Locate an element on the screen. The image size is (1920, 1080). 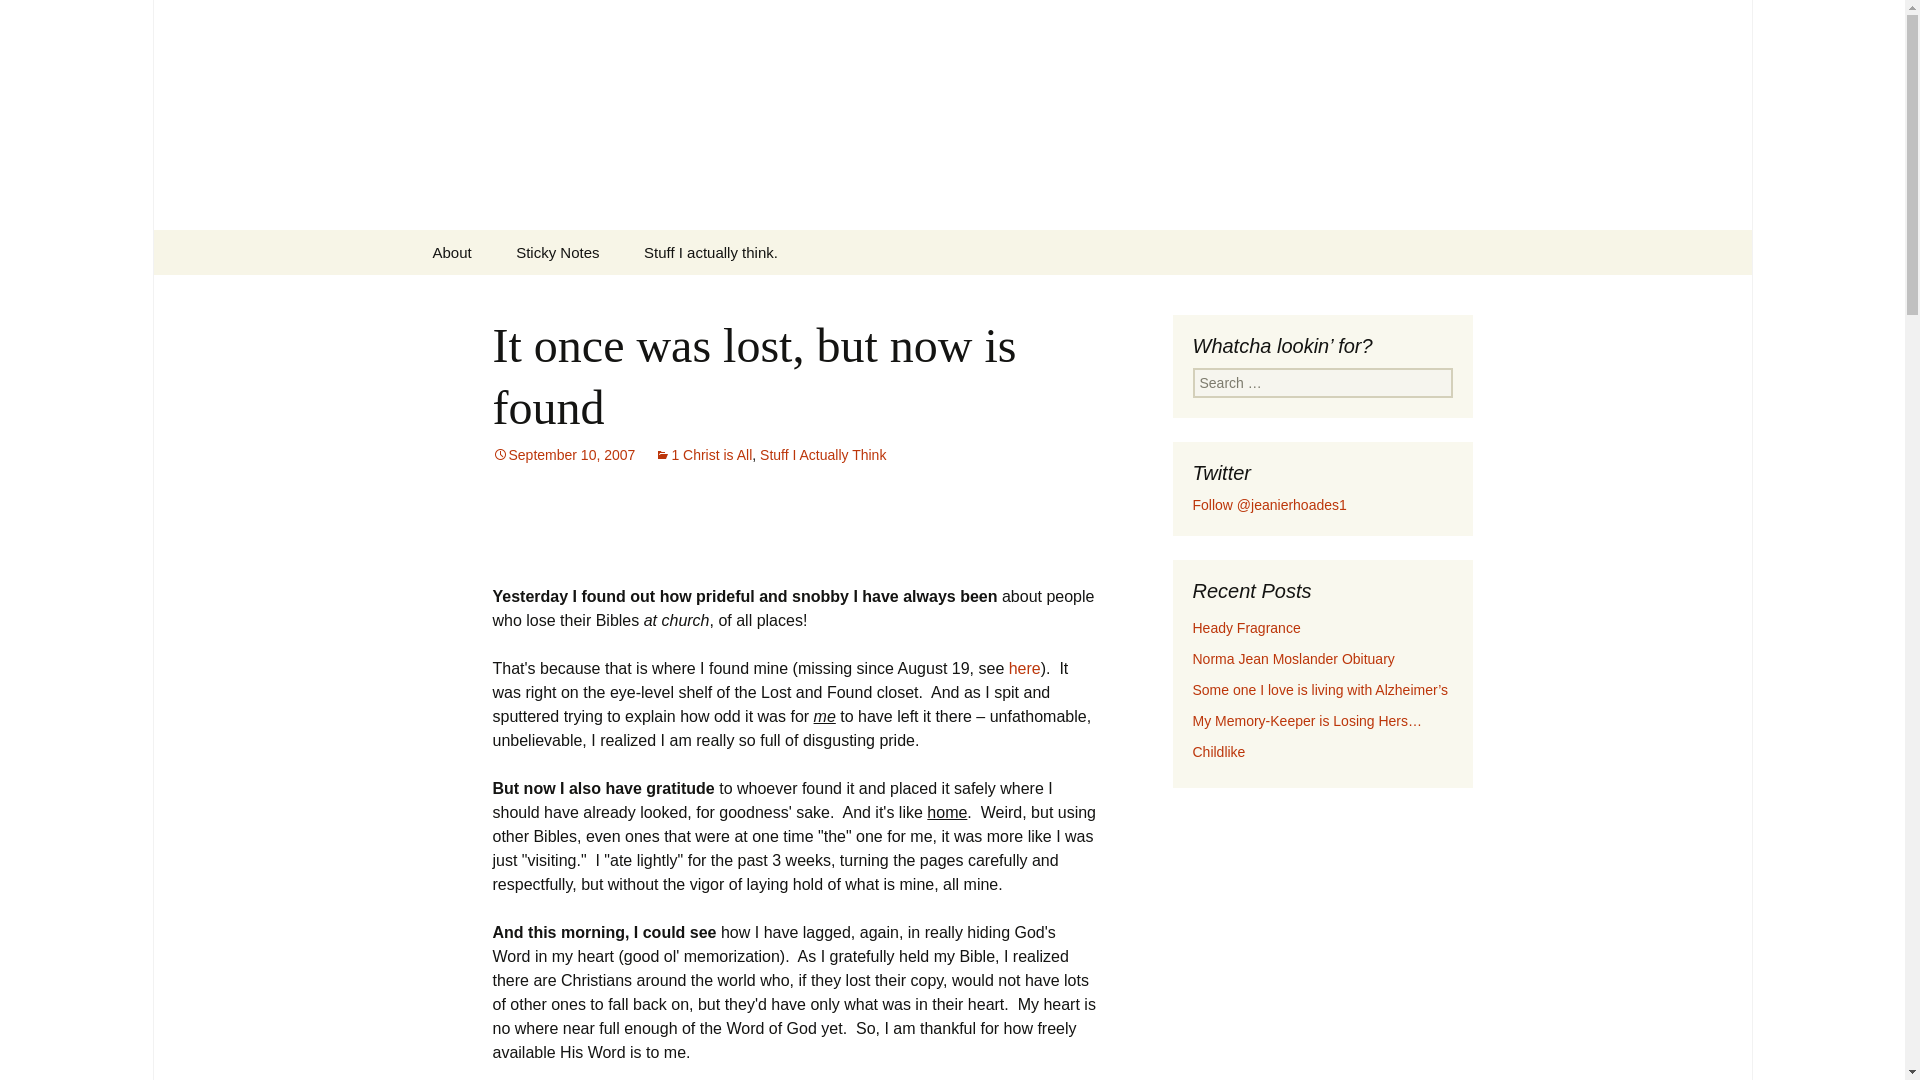
Stuff I actually think. is located at coordinates (711, 252).